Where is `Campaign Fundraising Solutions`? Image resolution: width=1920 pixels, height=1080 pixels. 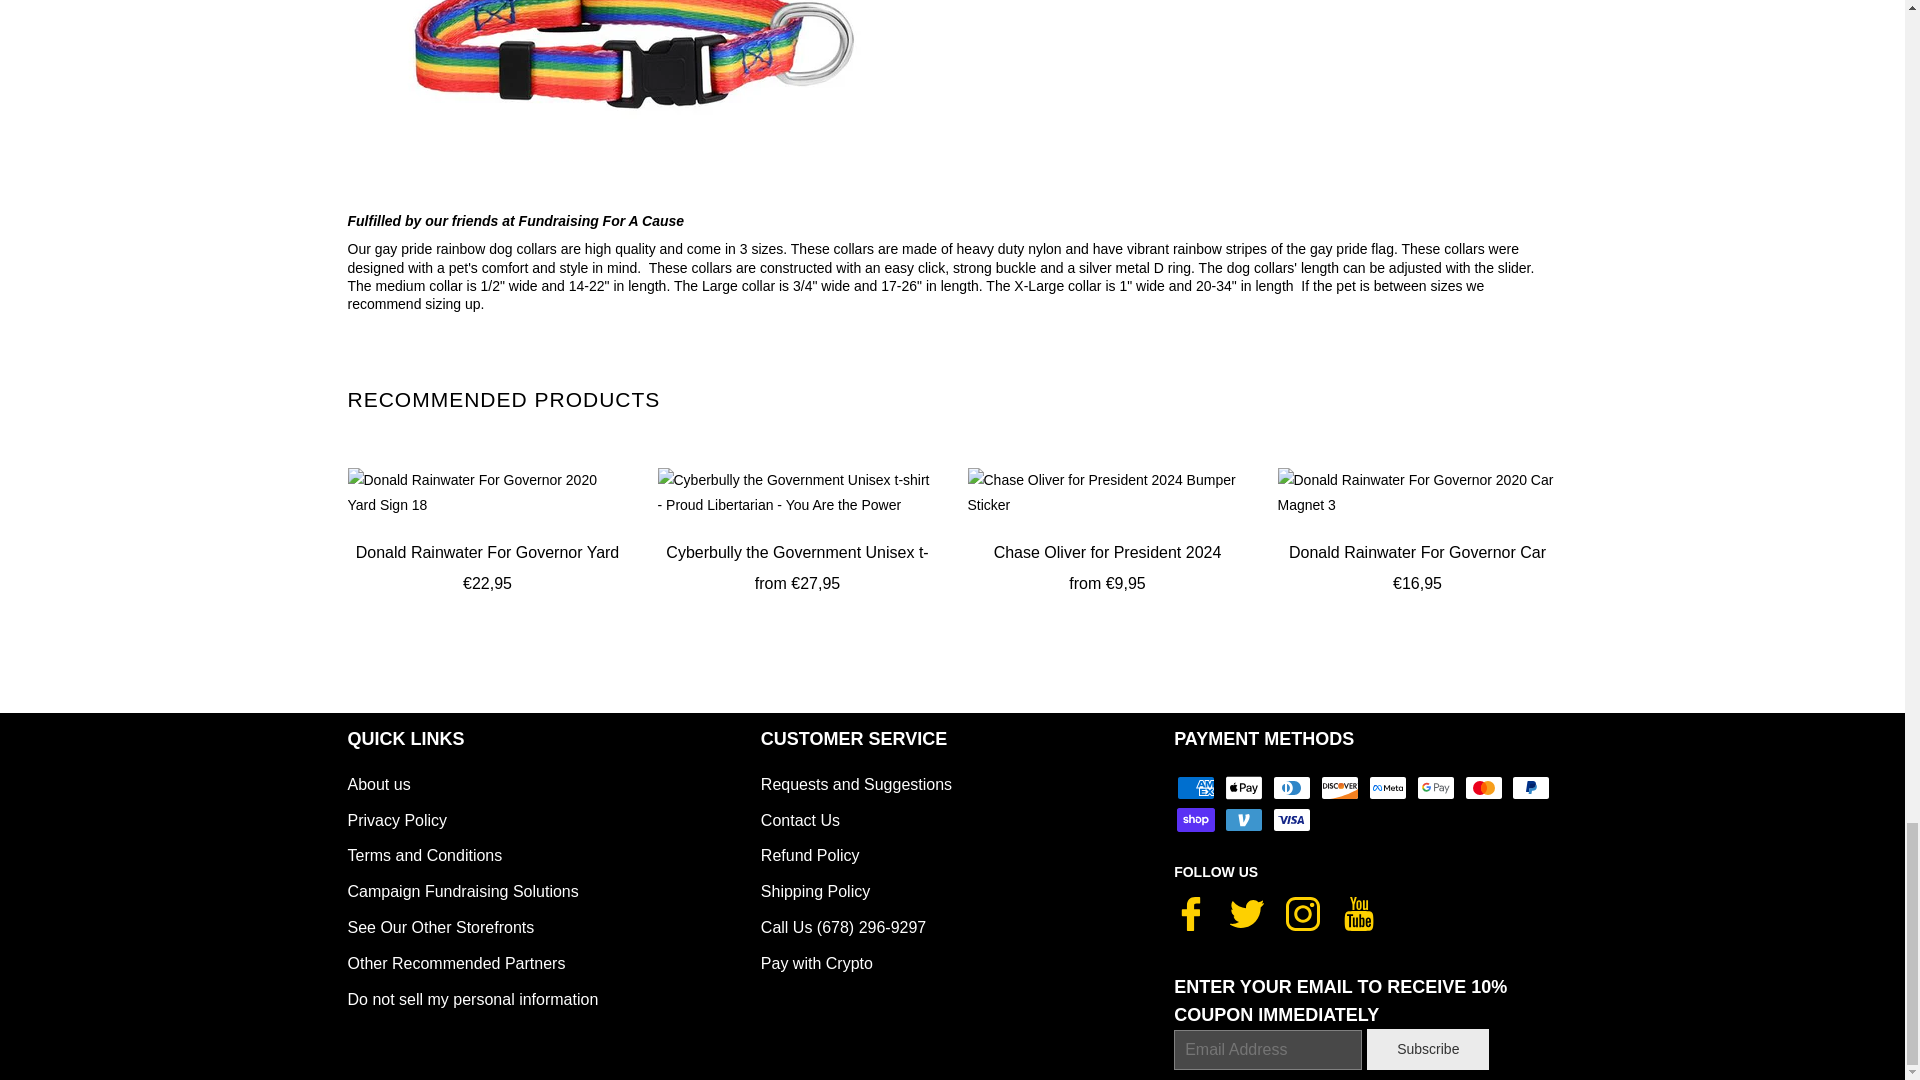
Campaign Fundraising Solutions is located at coordinates (463, 891).